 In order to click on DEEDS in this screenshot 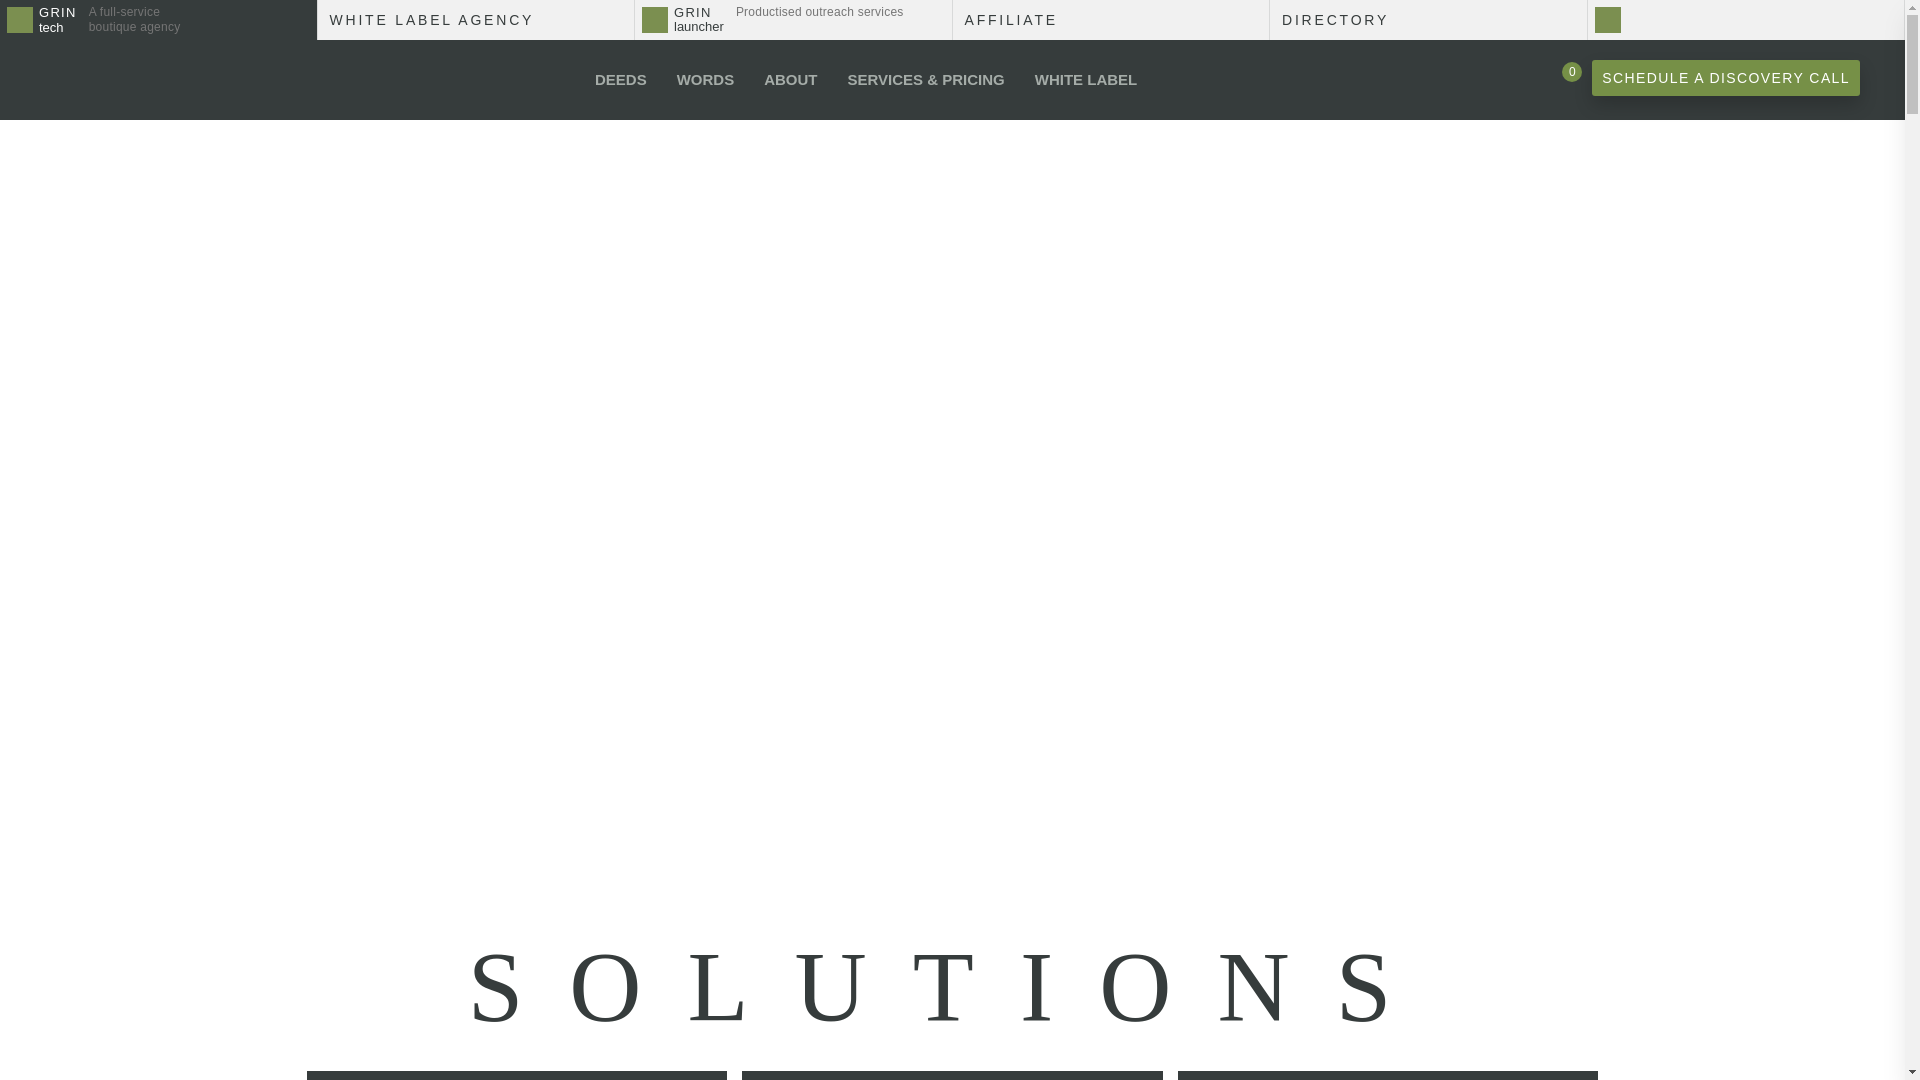, I will do `click(620, 79)`.